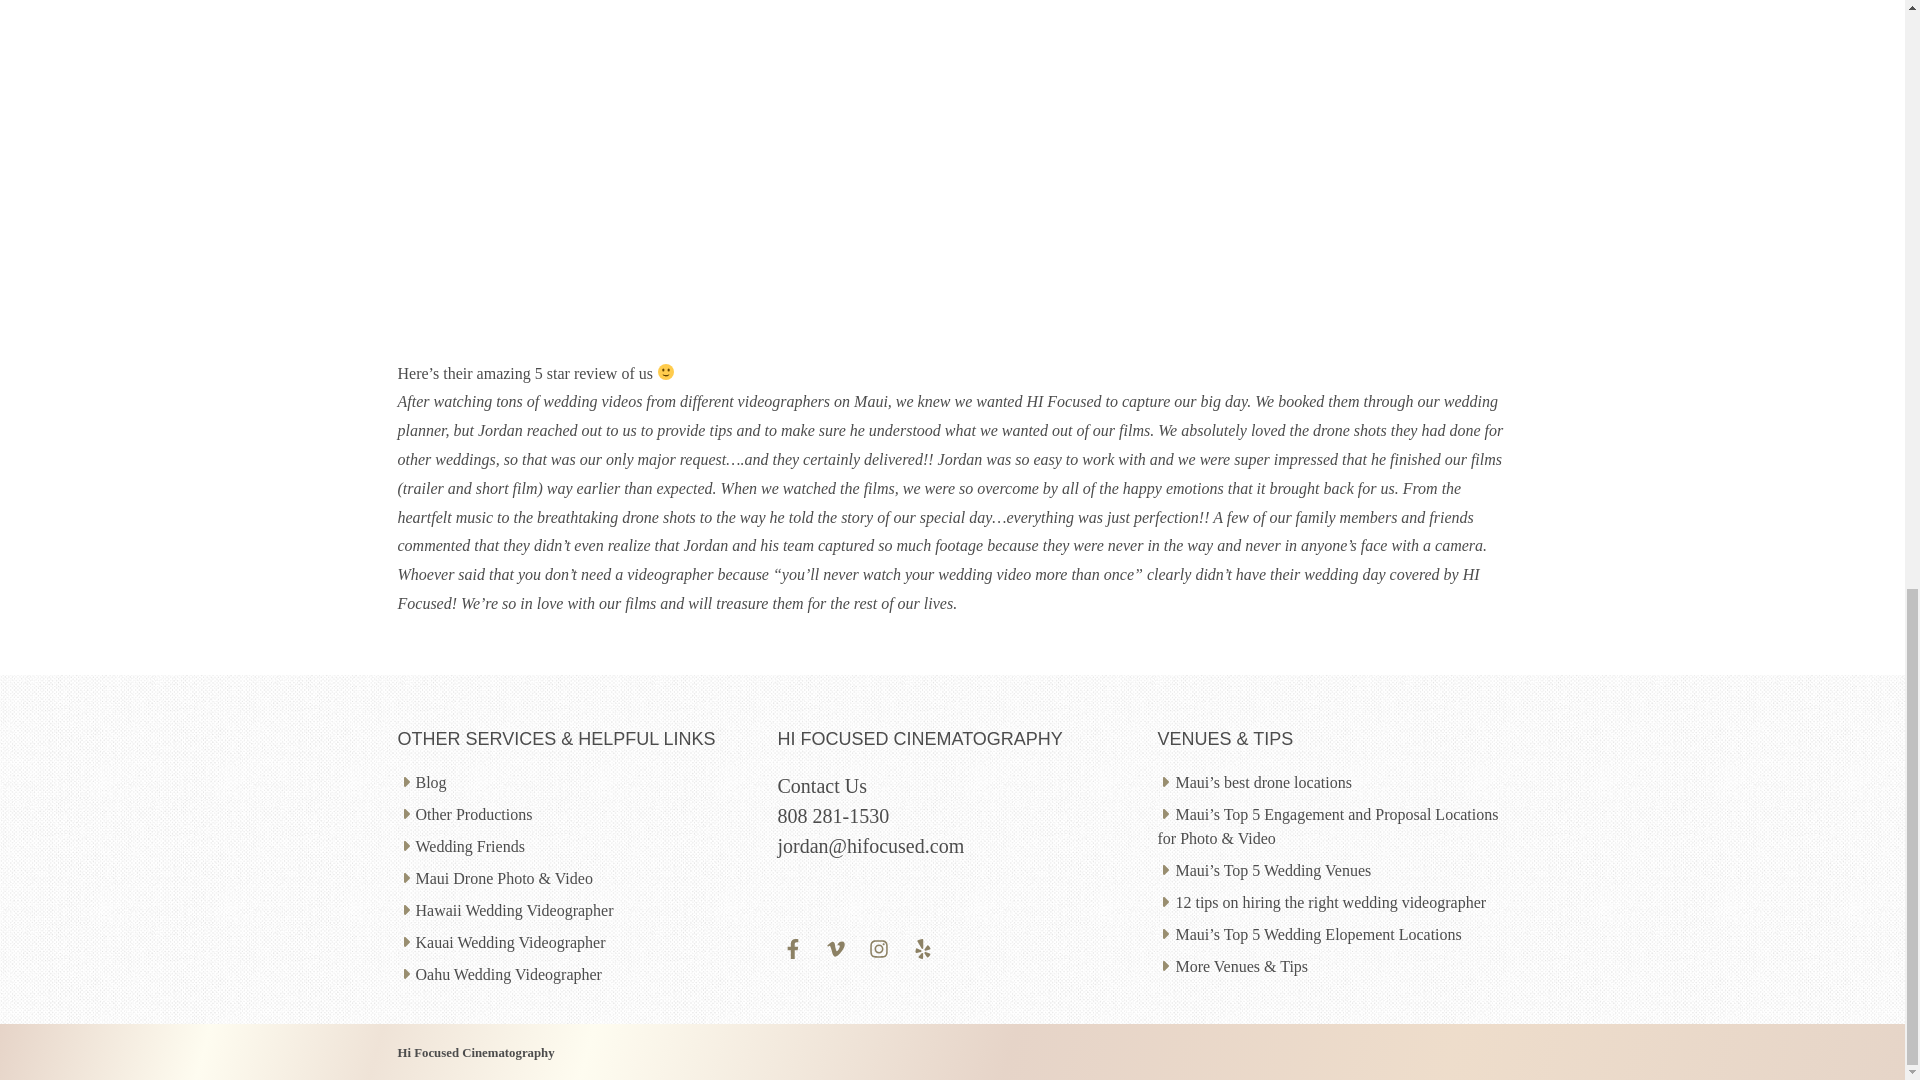 Image resolution: width=1920 pixels, height=1080 pixels. What do you see at coordinates (832, 816) in the screenshot?
I see `808 281-1530` at bounding box center [832, 816].